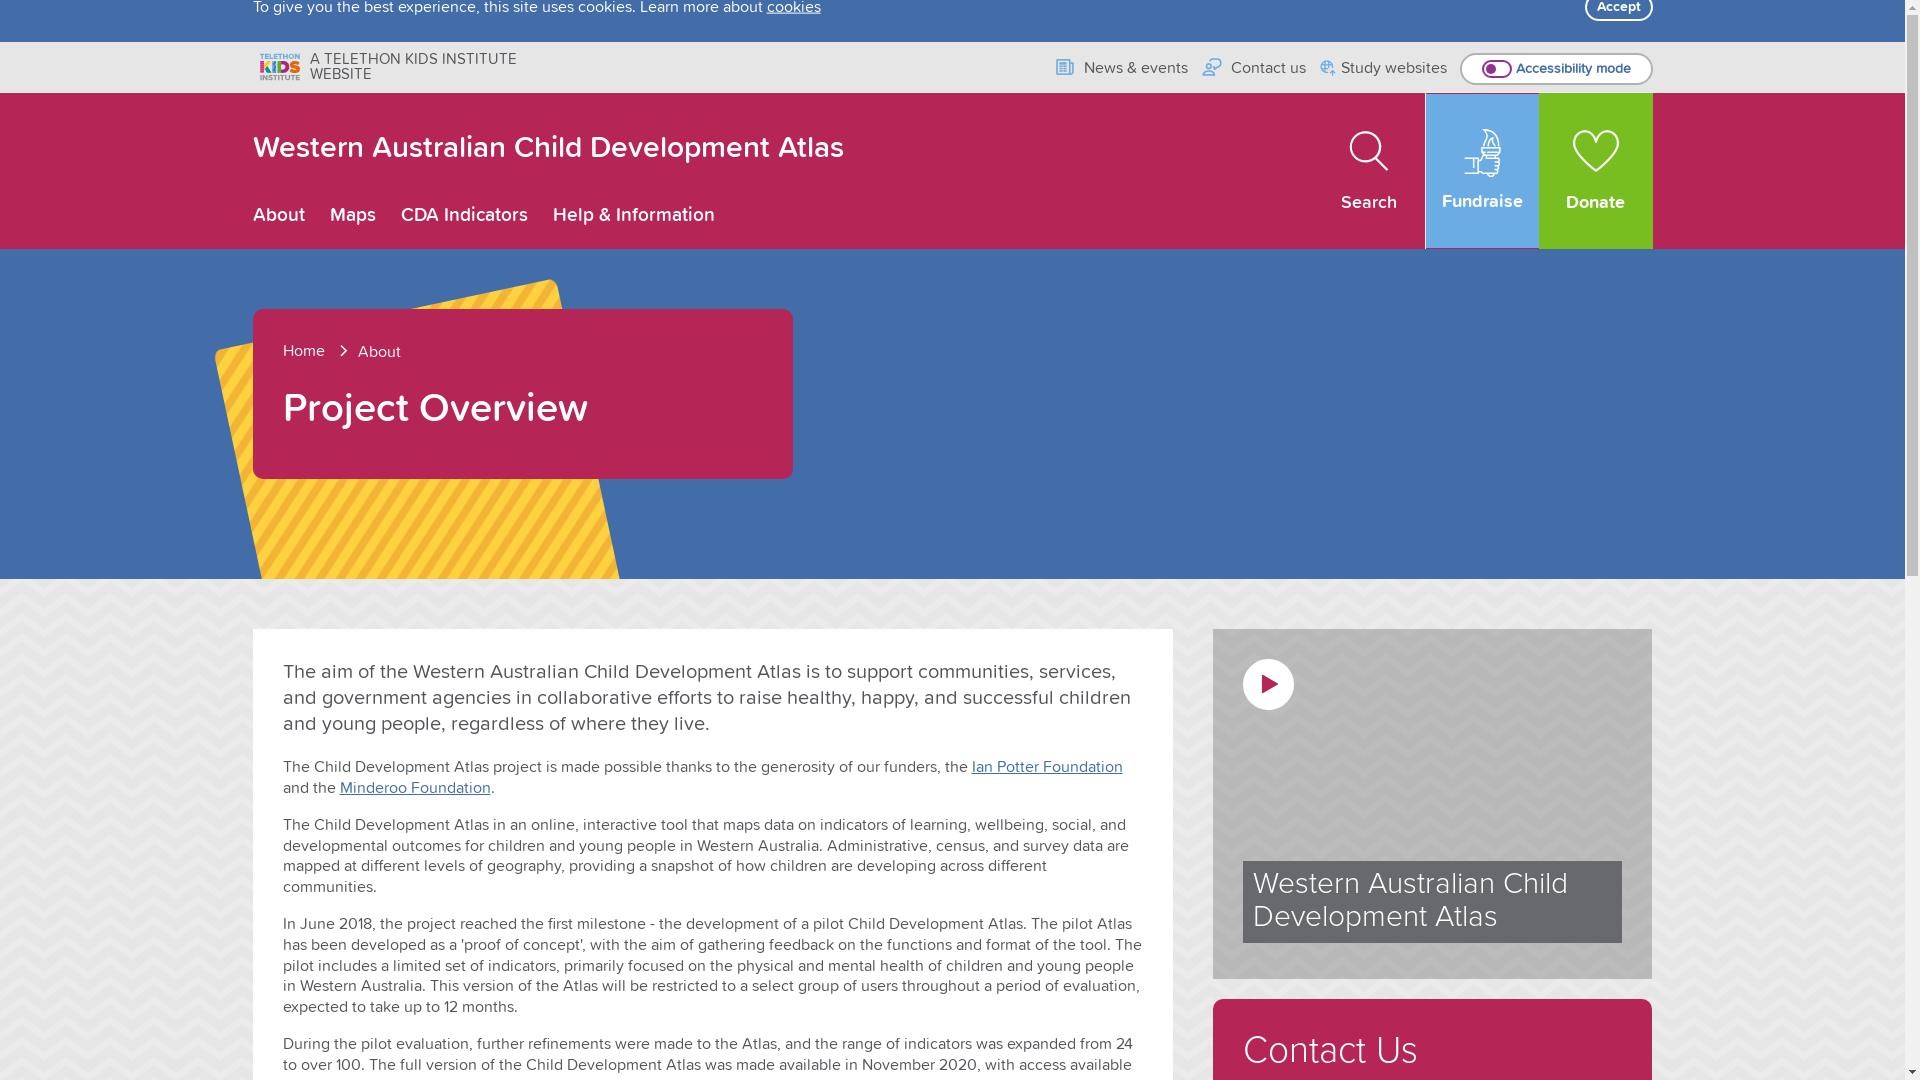 Image resolution: width=1920 pixels, height=1080 pixels. What do you see at coordinates (464, 216) in the screenshot?
I see `CDA Indicators` at bounding box center [464, 216].